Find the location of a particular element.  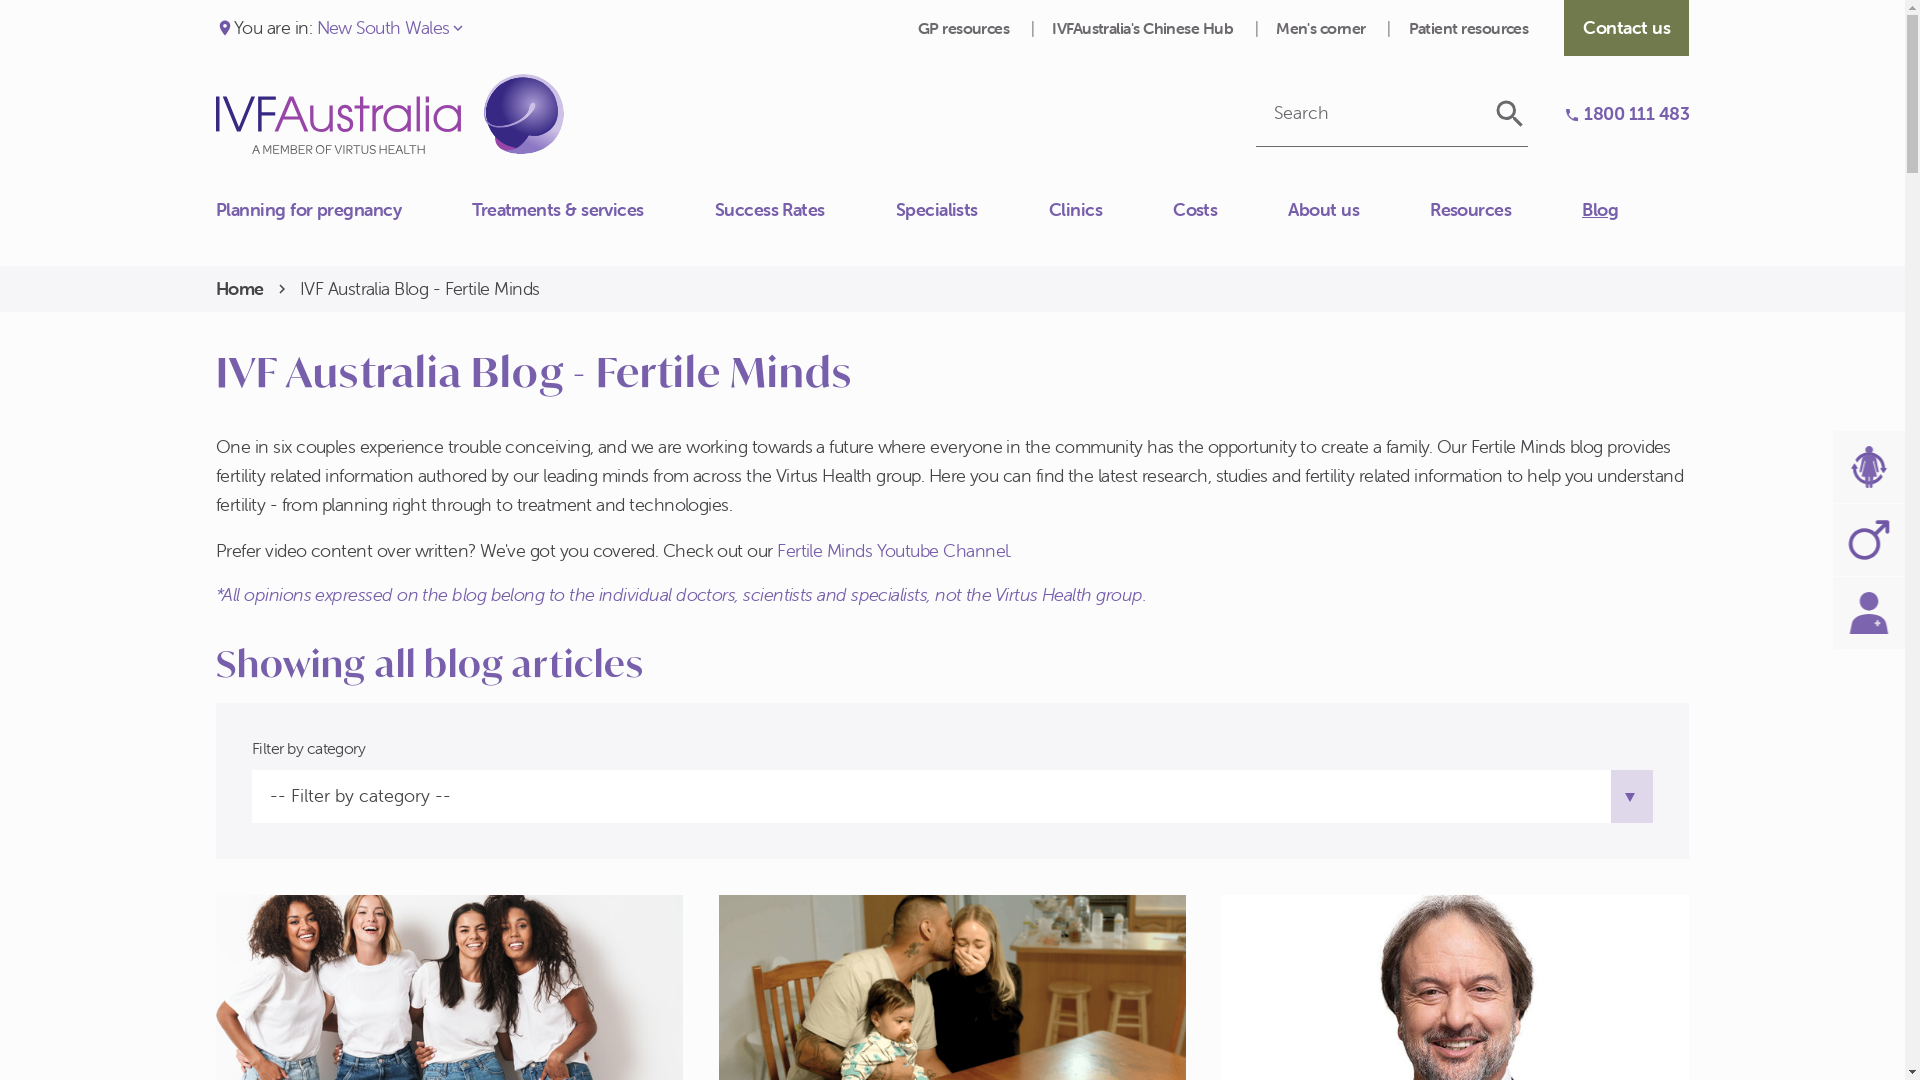

1800 111 483 is located at coordinates (1626, 114).